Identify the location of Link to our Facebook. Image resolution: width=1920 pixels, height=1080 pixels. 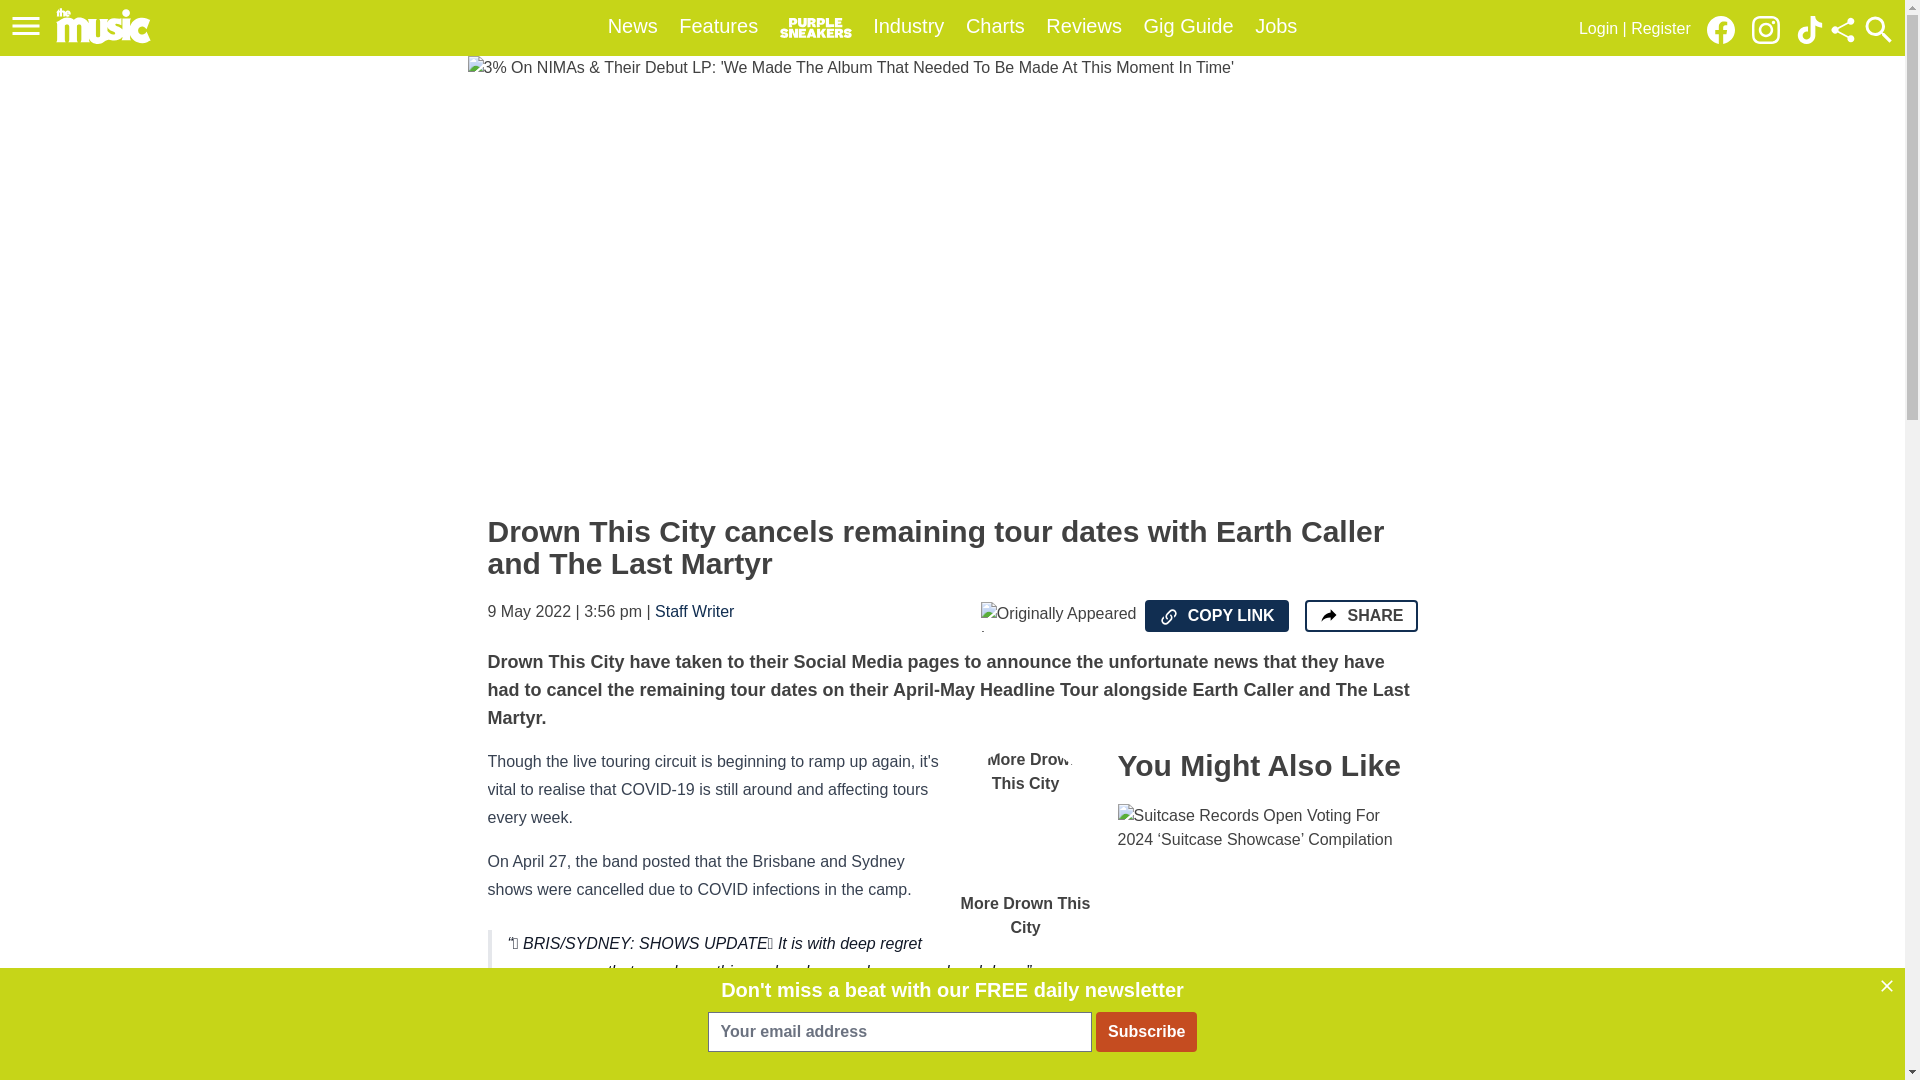
(1720, 30).